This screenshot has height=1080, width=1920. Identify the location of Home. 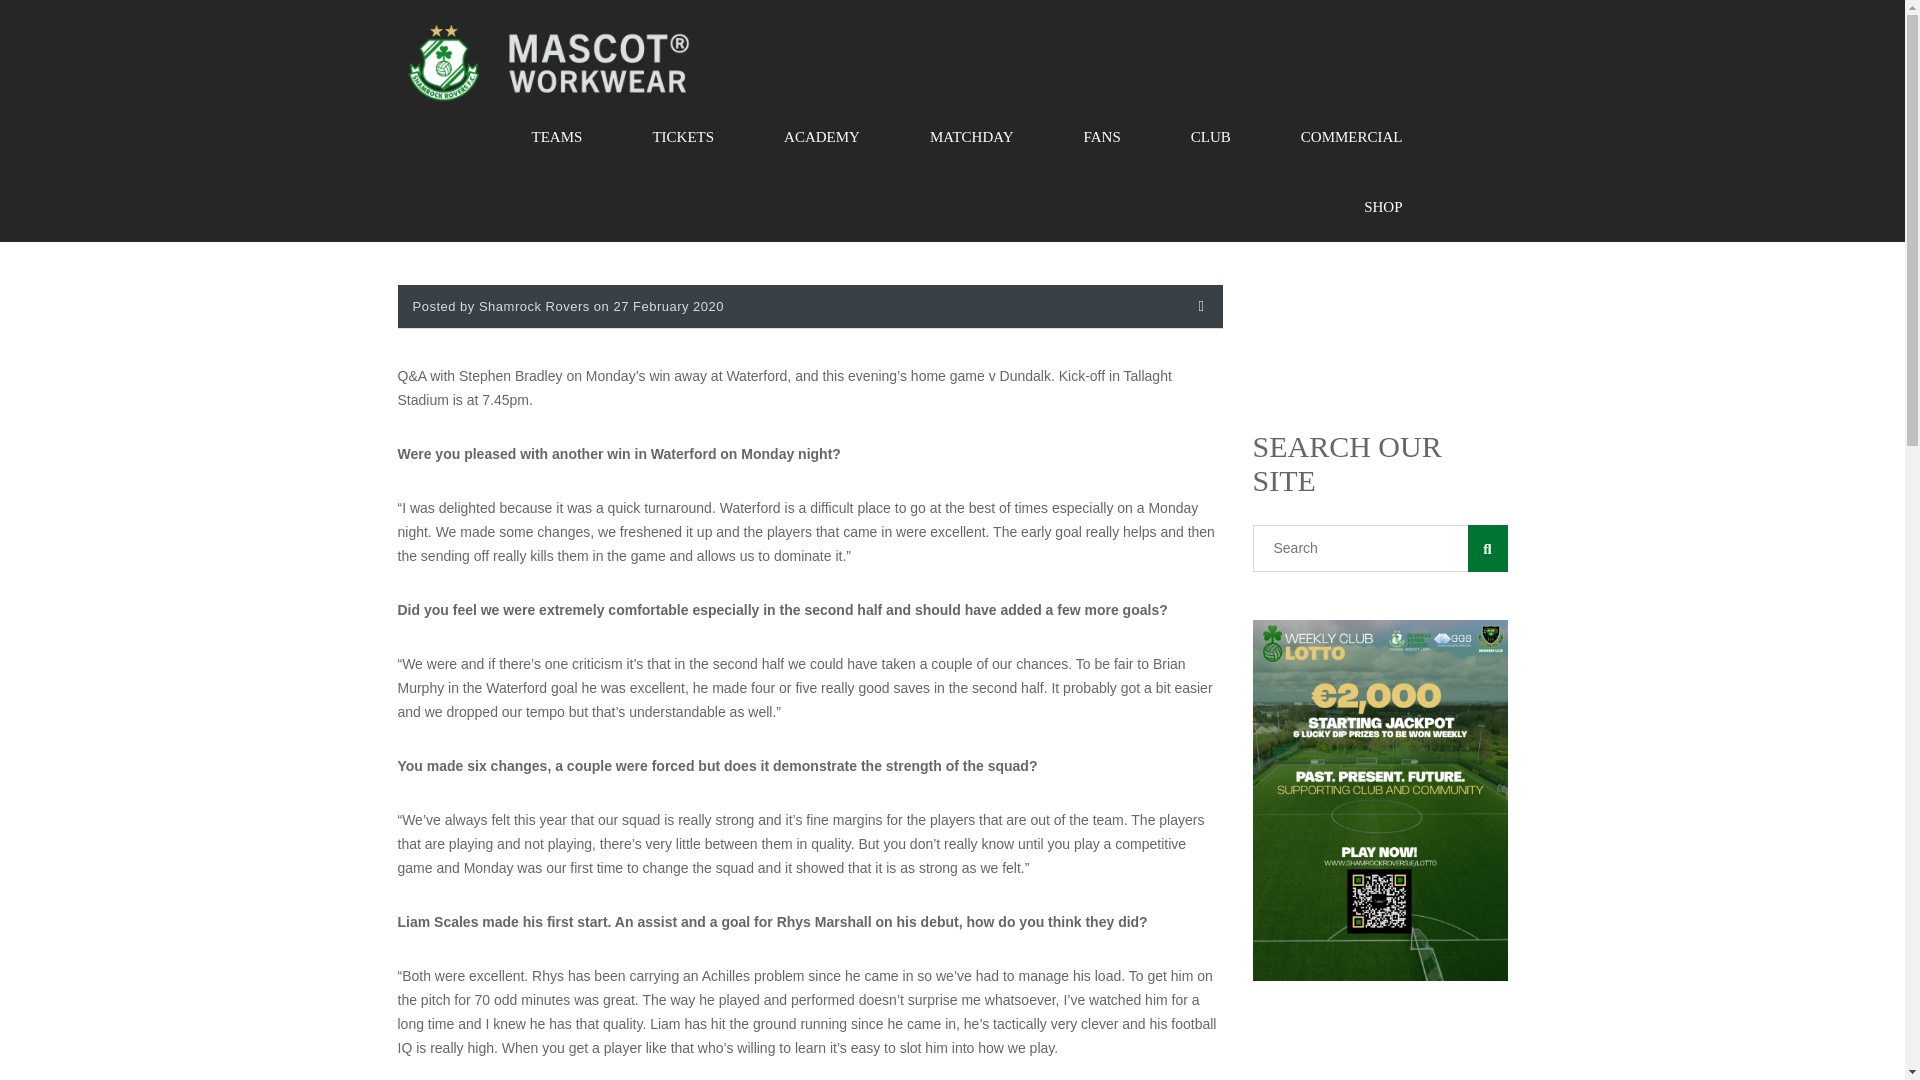
(548, 62).